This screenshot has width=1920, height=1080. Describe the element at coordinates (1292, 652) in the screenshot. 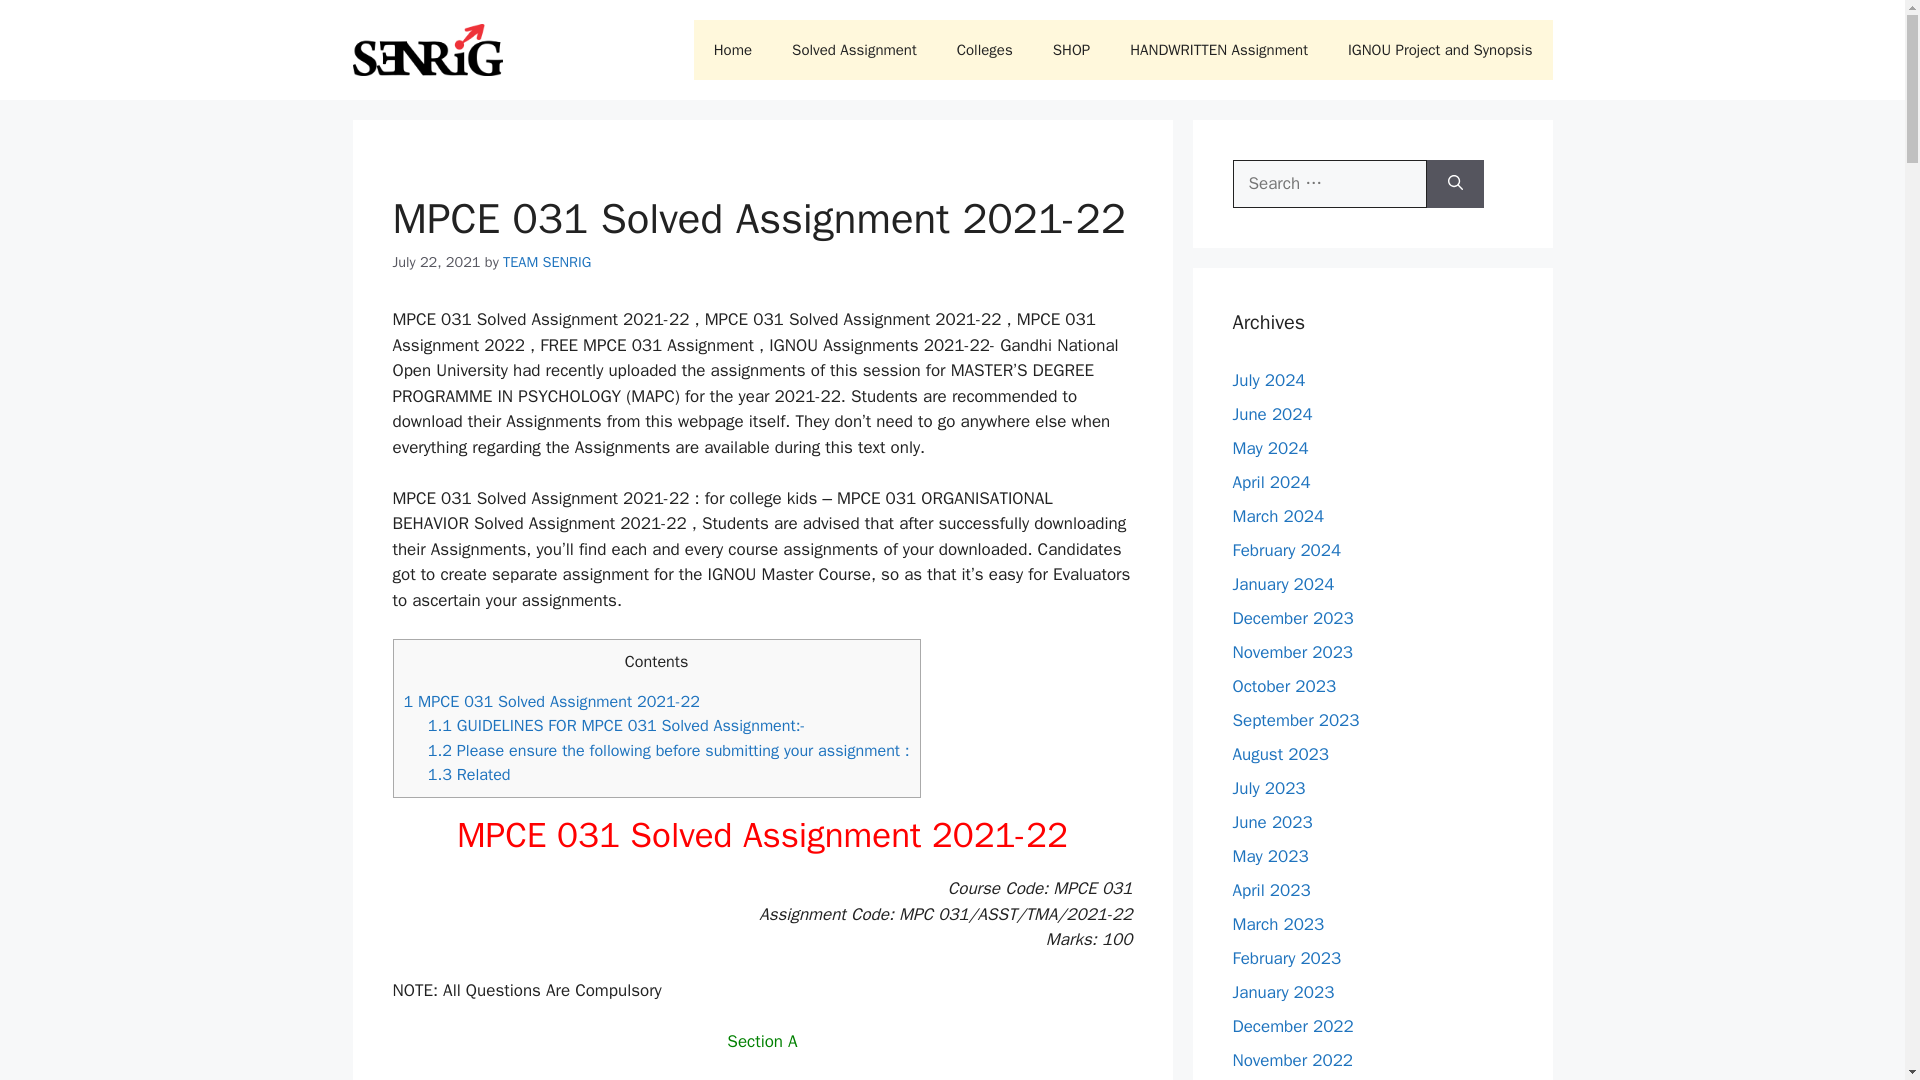

I see `November 2023` at that location.